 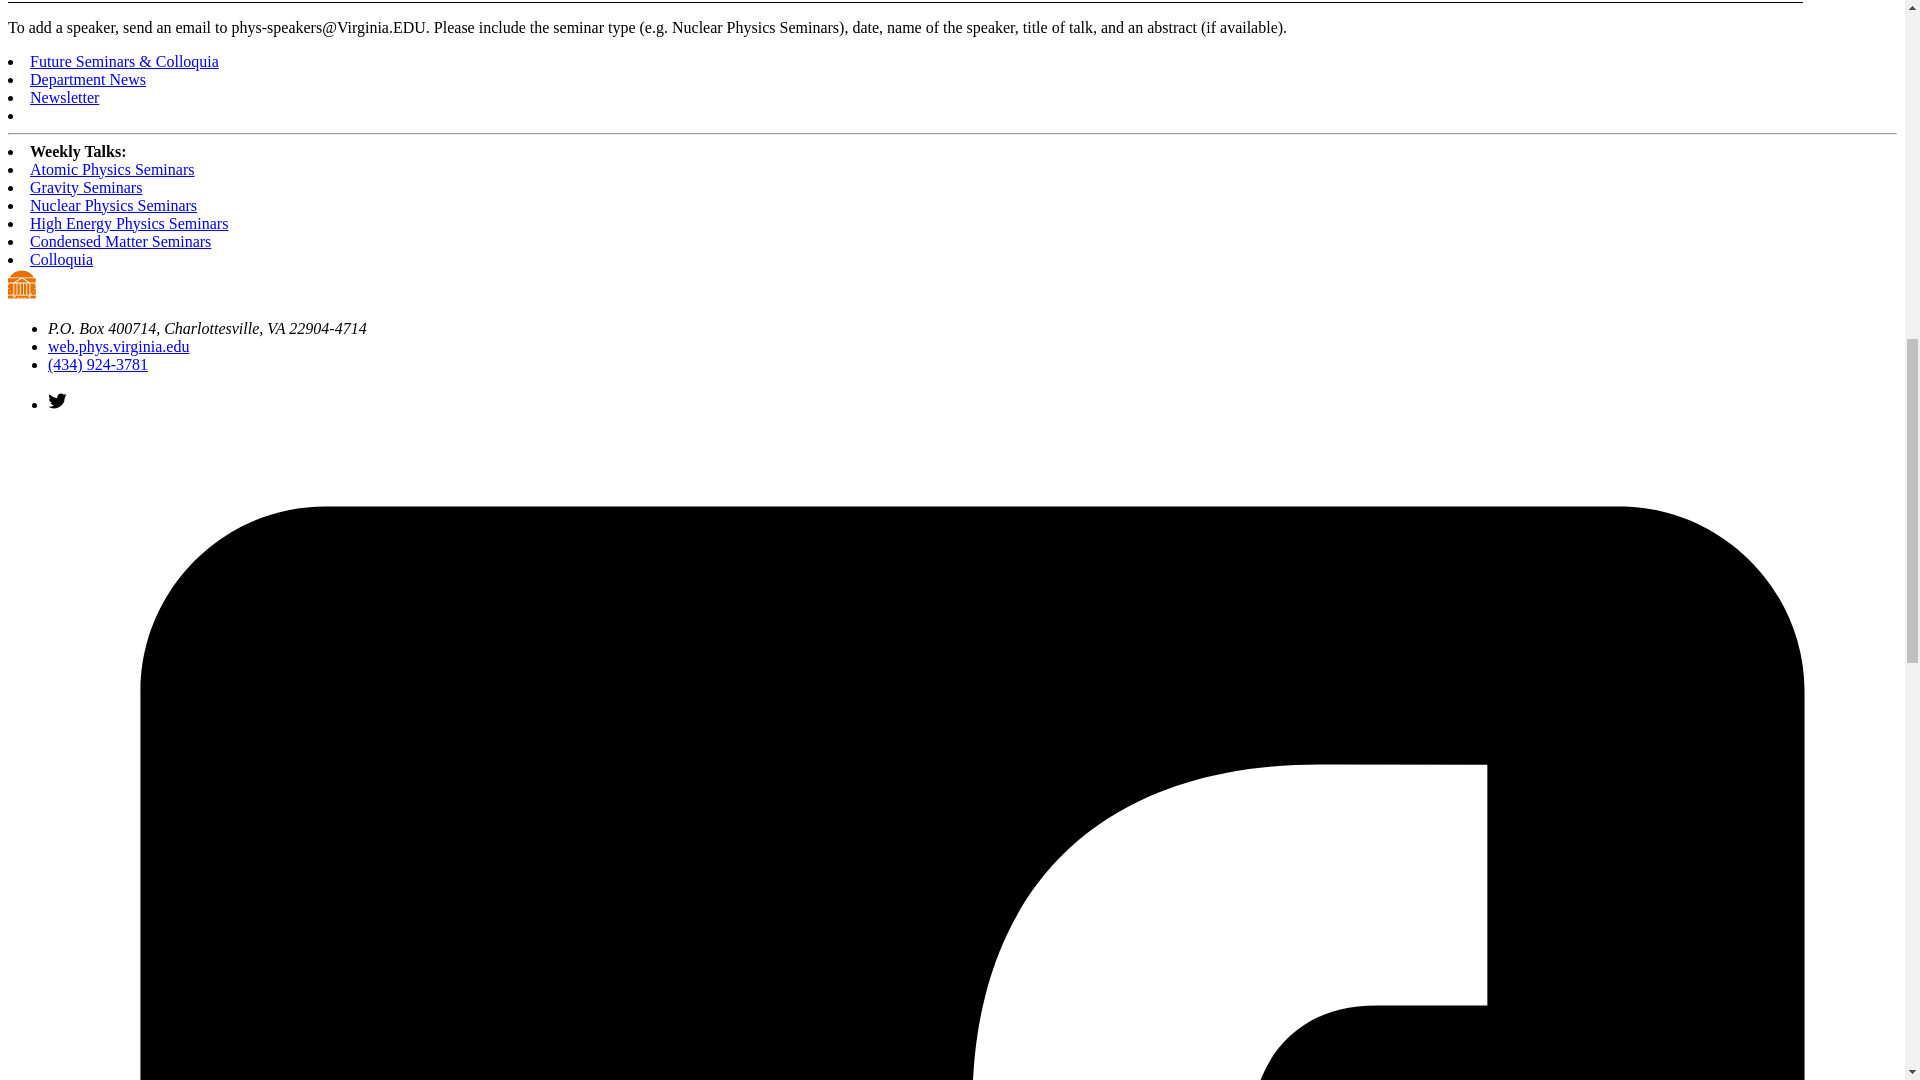 I want to click on UVa Physics on Twitter, so click(x=58, y=404).